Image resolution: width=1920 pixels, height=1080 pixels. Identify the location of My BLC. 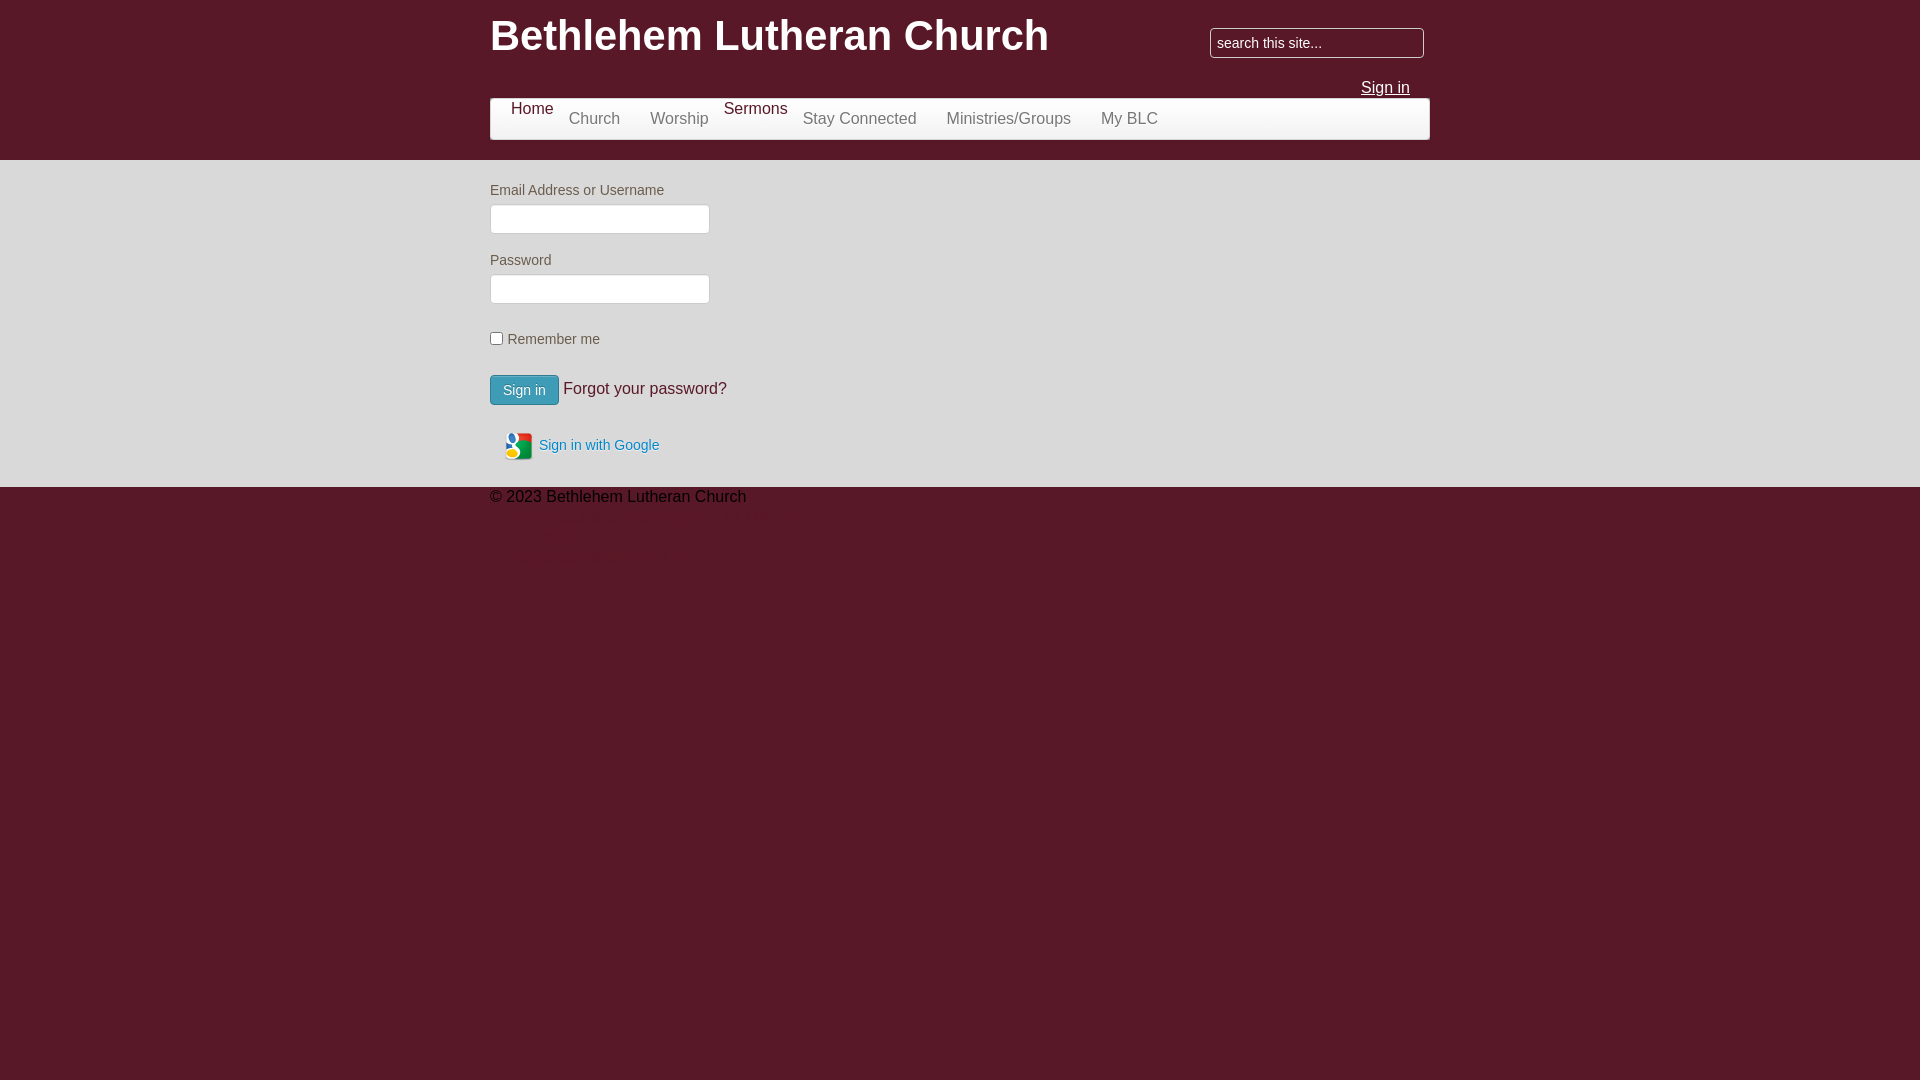
(1130, 119).